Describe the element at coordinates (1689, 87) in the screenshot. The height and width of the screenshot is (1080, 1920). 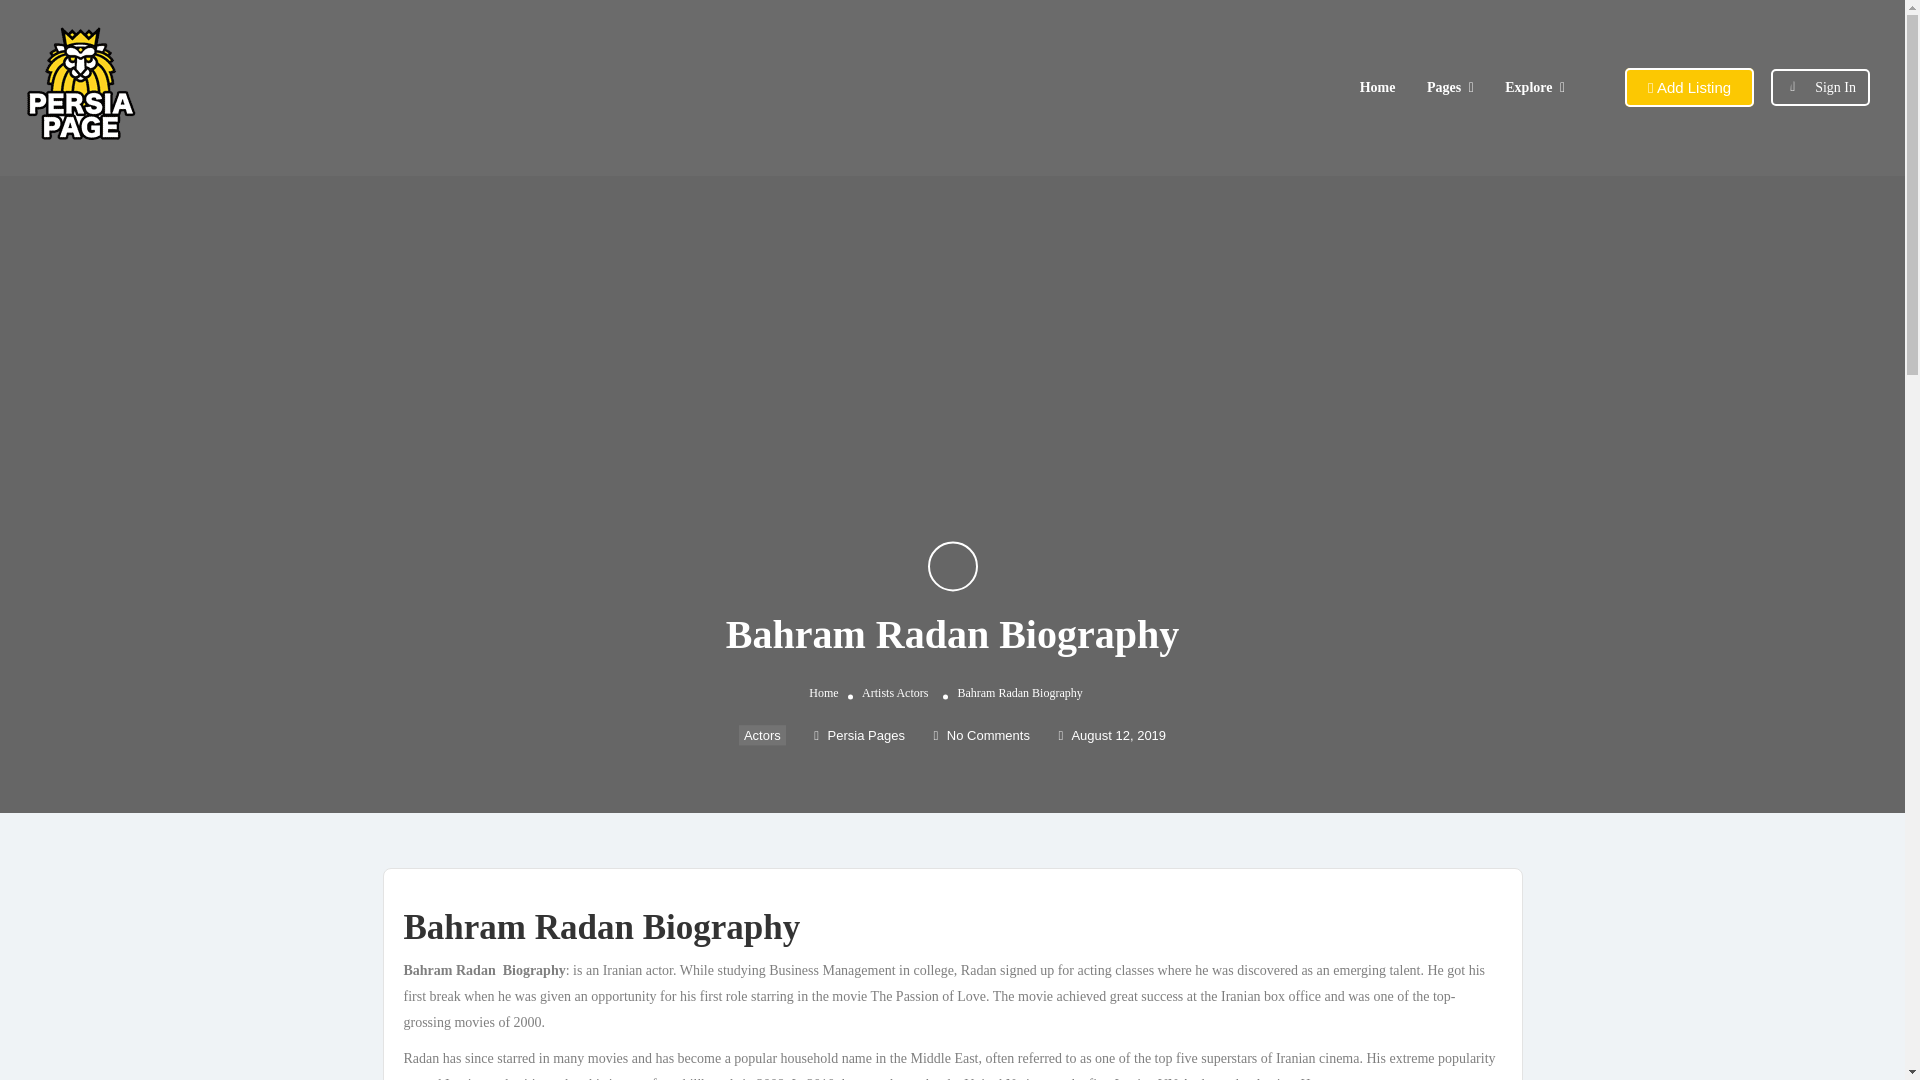
I see `Add Listing` at that location.